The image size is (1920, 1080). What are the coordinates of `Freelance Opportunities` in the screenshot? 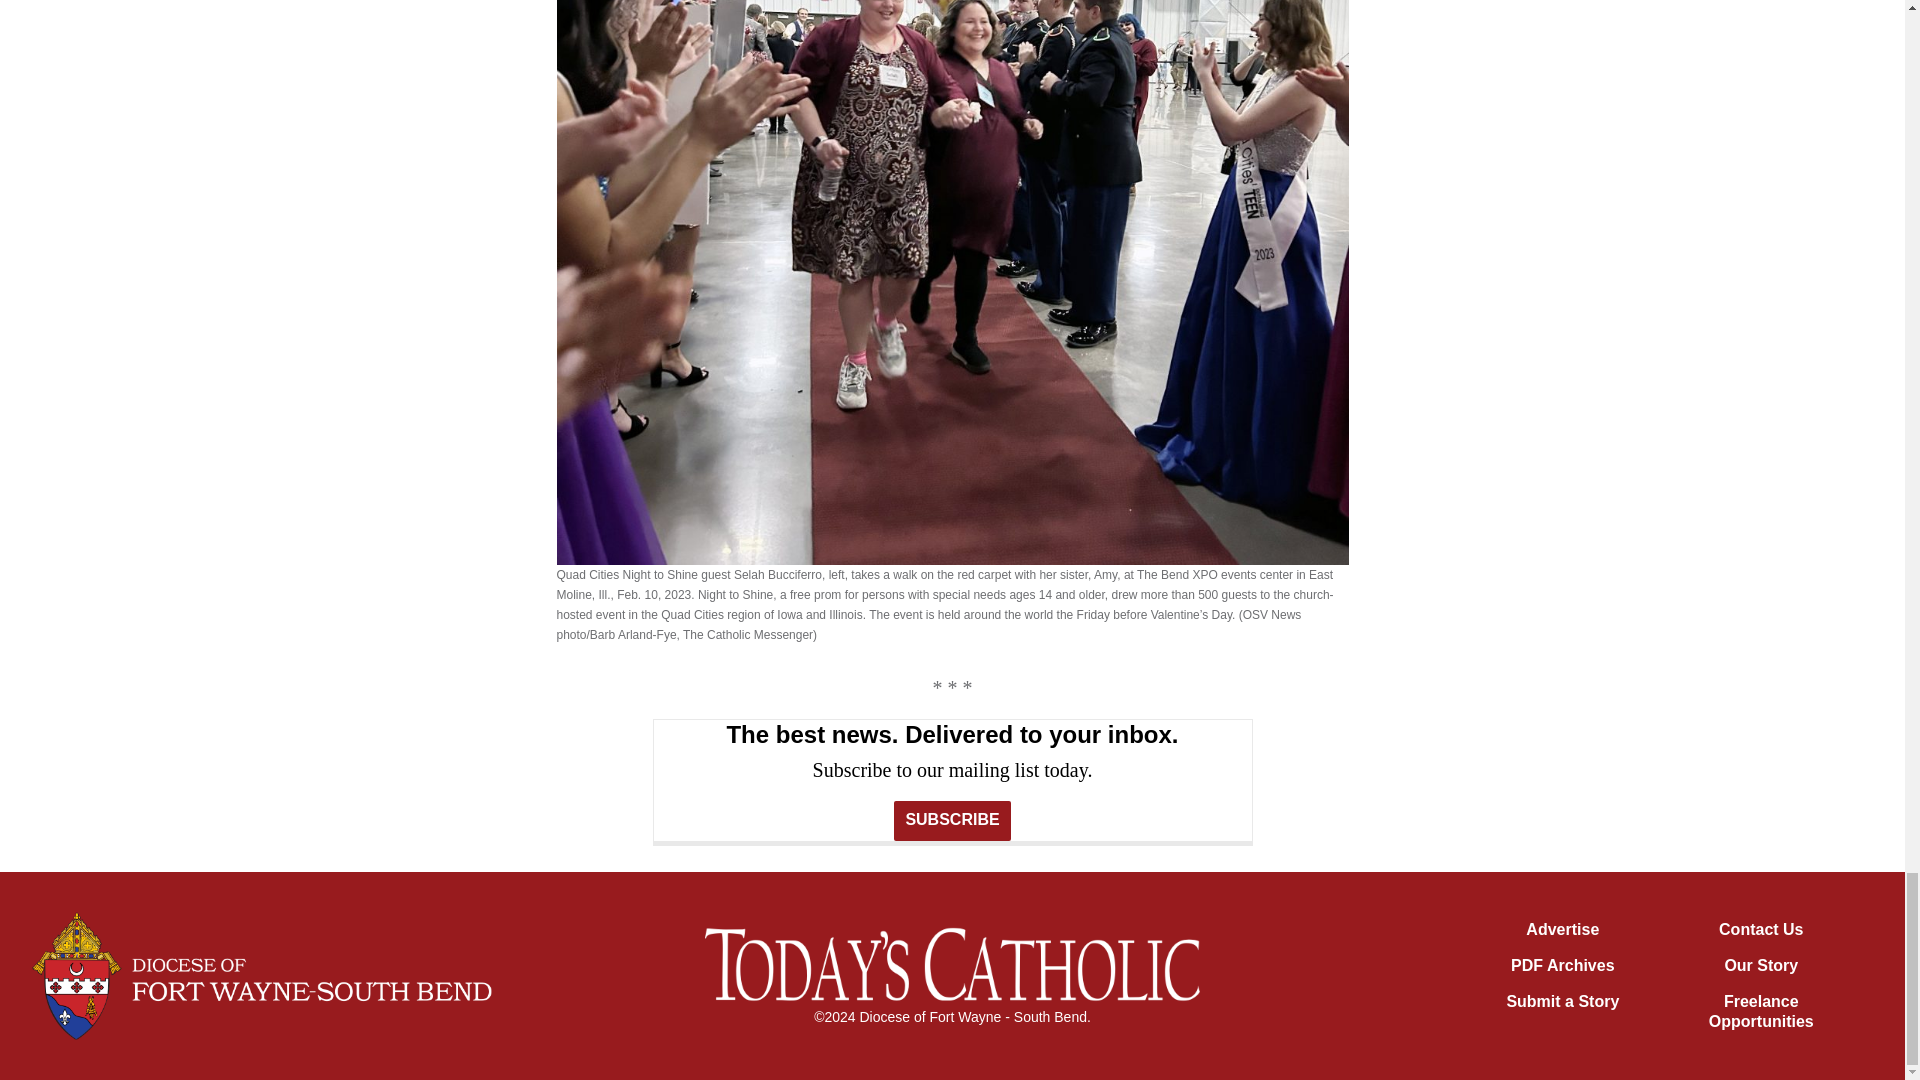 It's located at (1761, 1011).